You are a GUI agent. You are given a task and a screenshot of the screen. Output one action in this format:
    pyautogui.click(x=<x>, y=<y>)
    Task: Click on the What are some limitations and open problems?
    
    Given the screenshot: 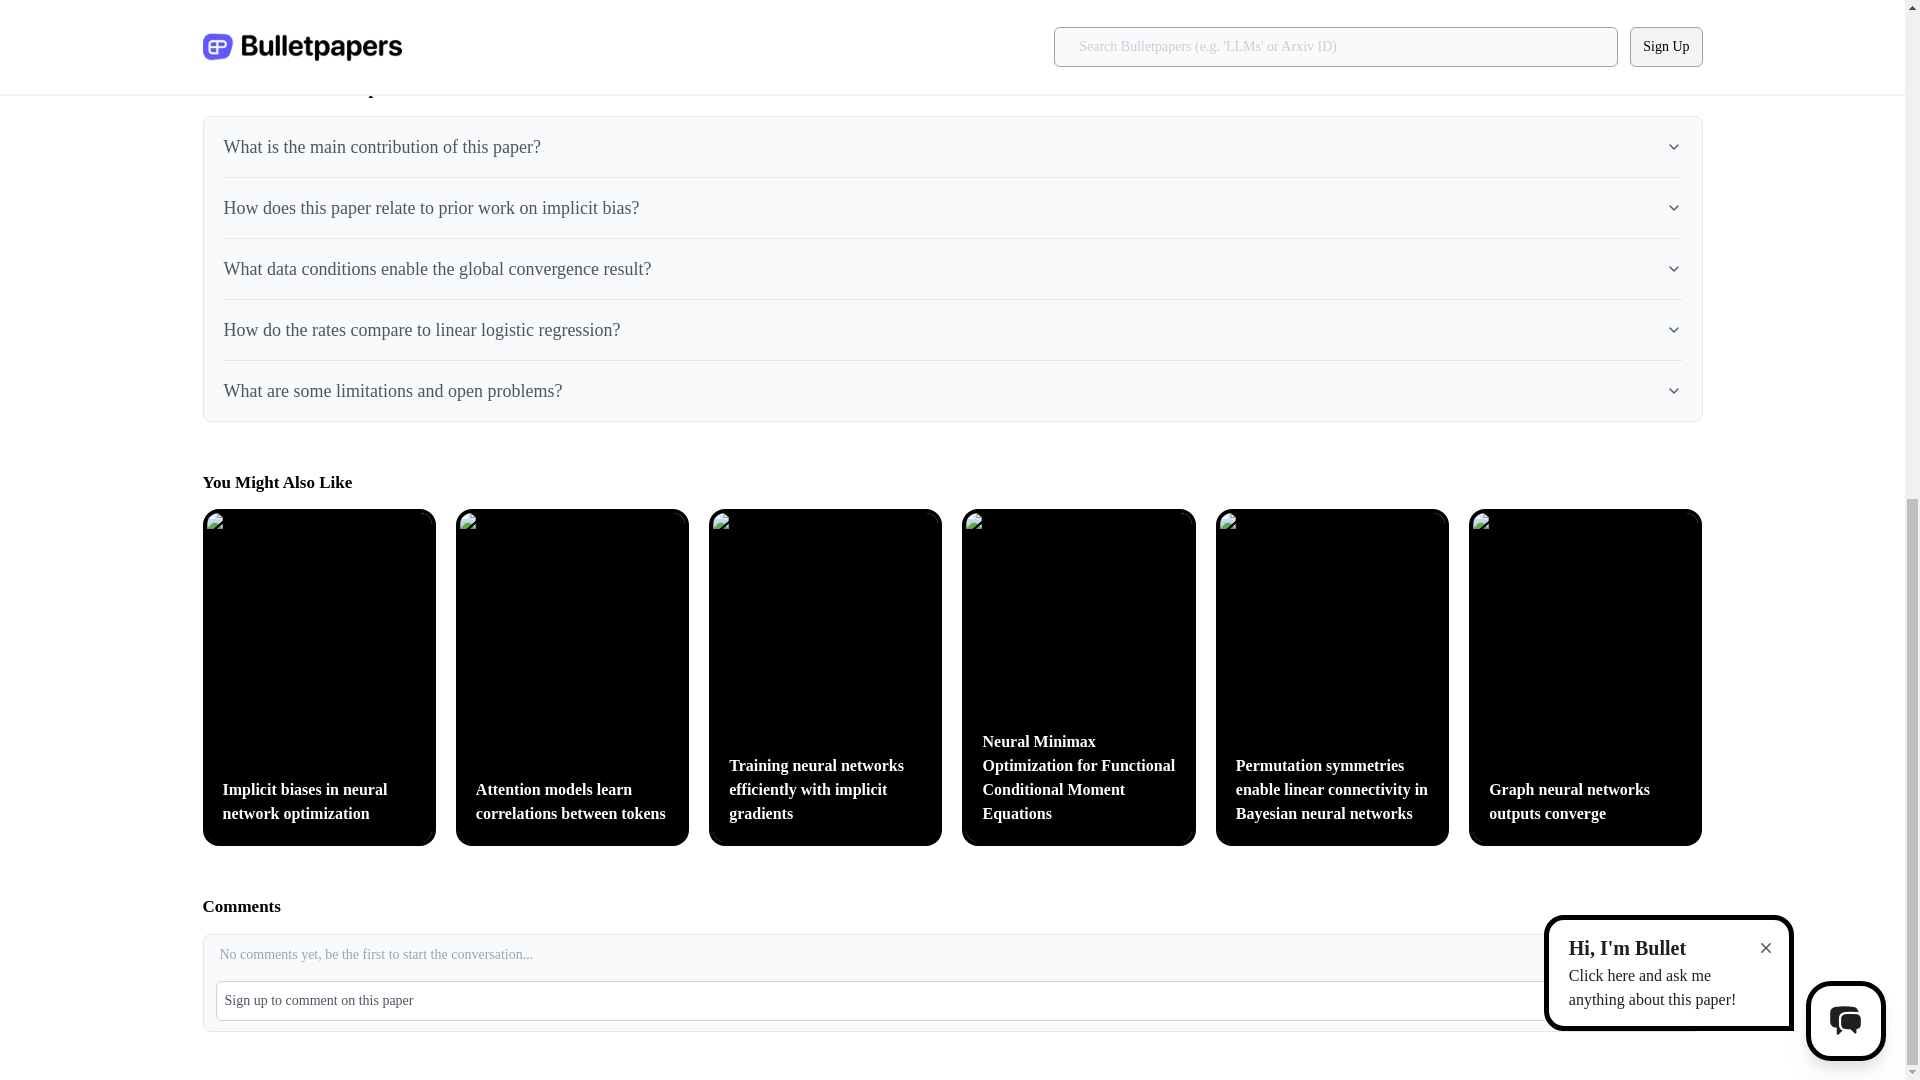 What is the action you would take?
    pyautogui.click(x=952, y=386)
    